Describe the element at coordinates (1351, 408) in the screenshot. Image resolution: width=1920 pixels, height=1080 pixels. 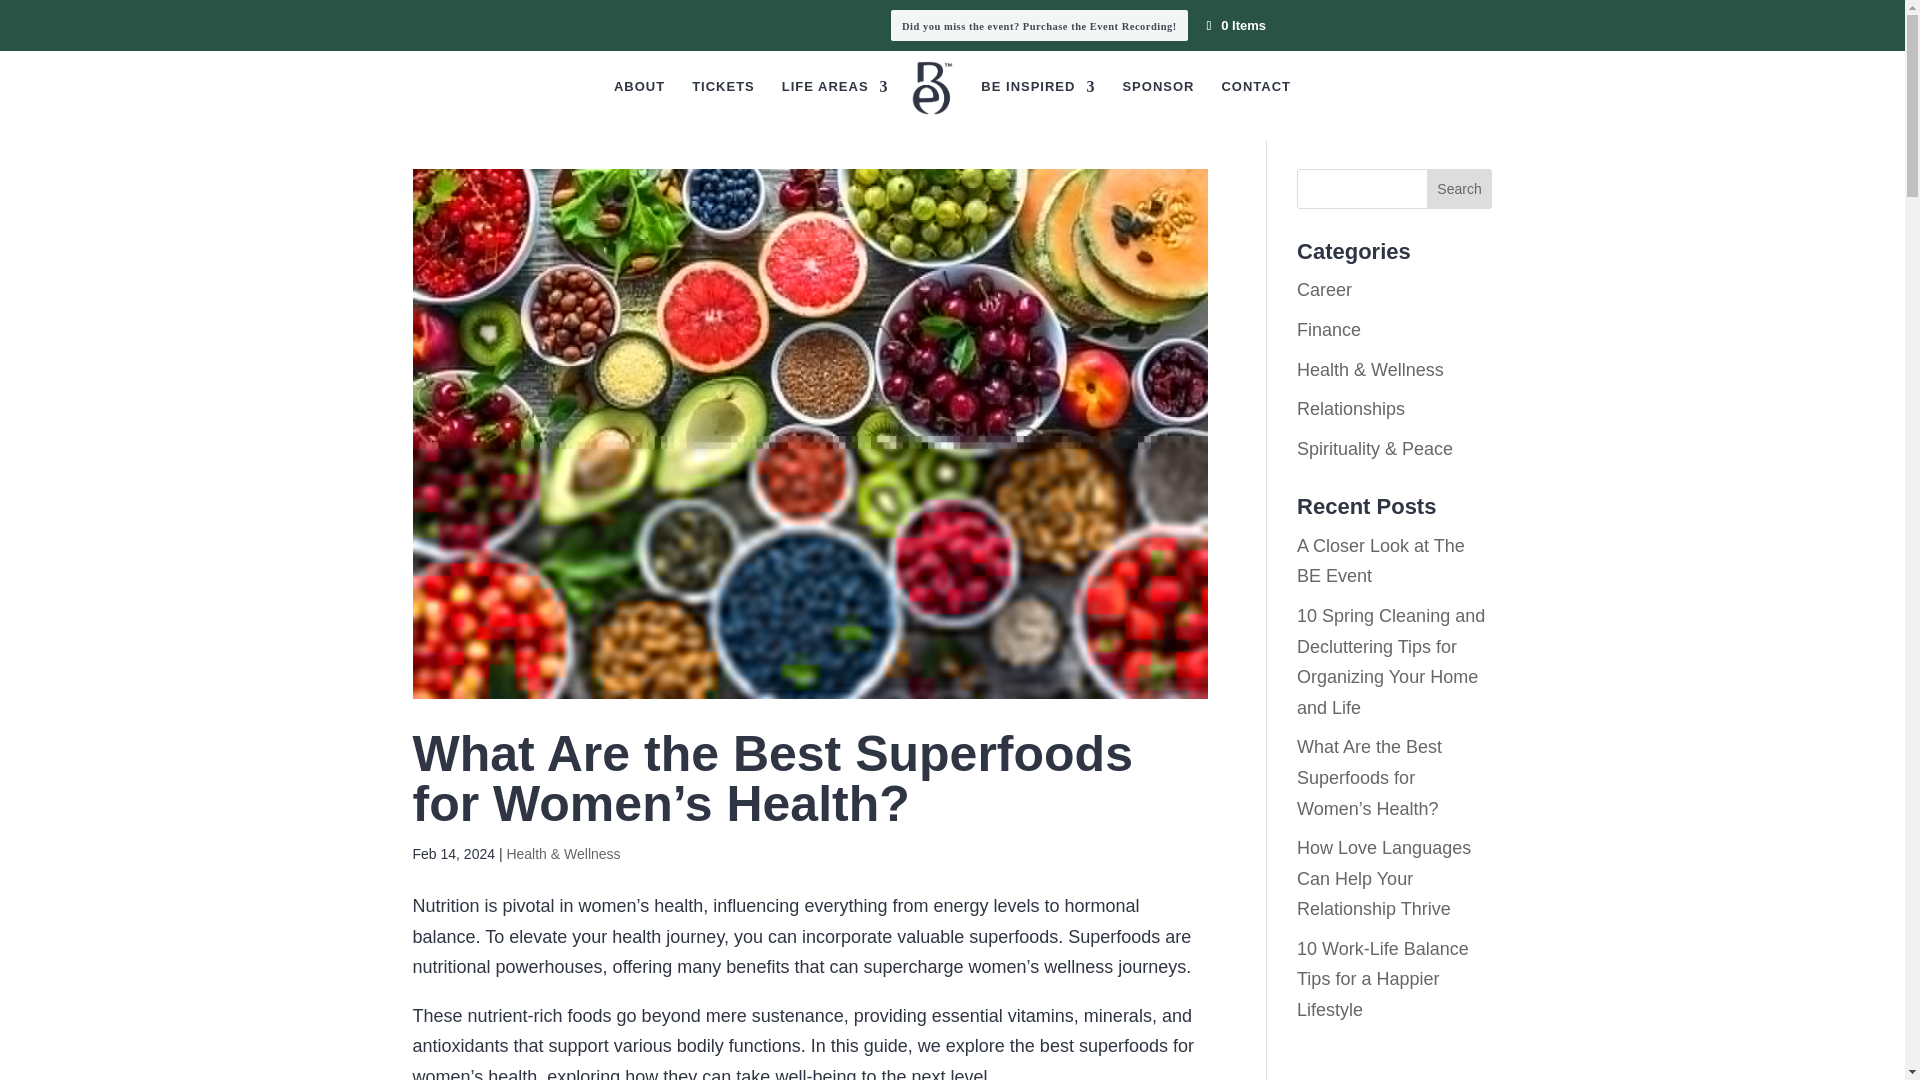
I see `Relationships` at that location.